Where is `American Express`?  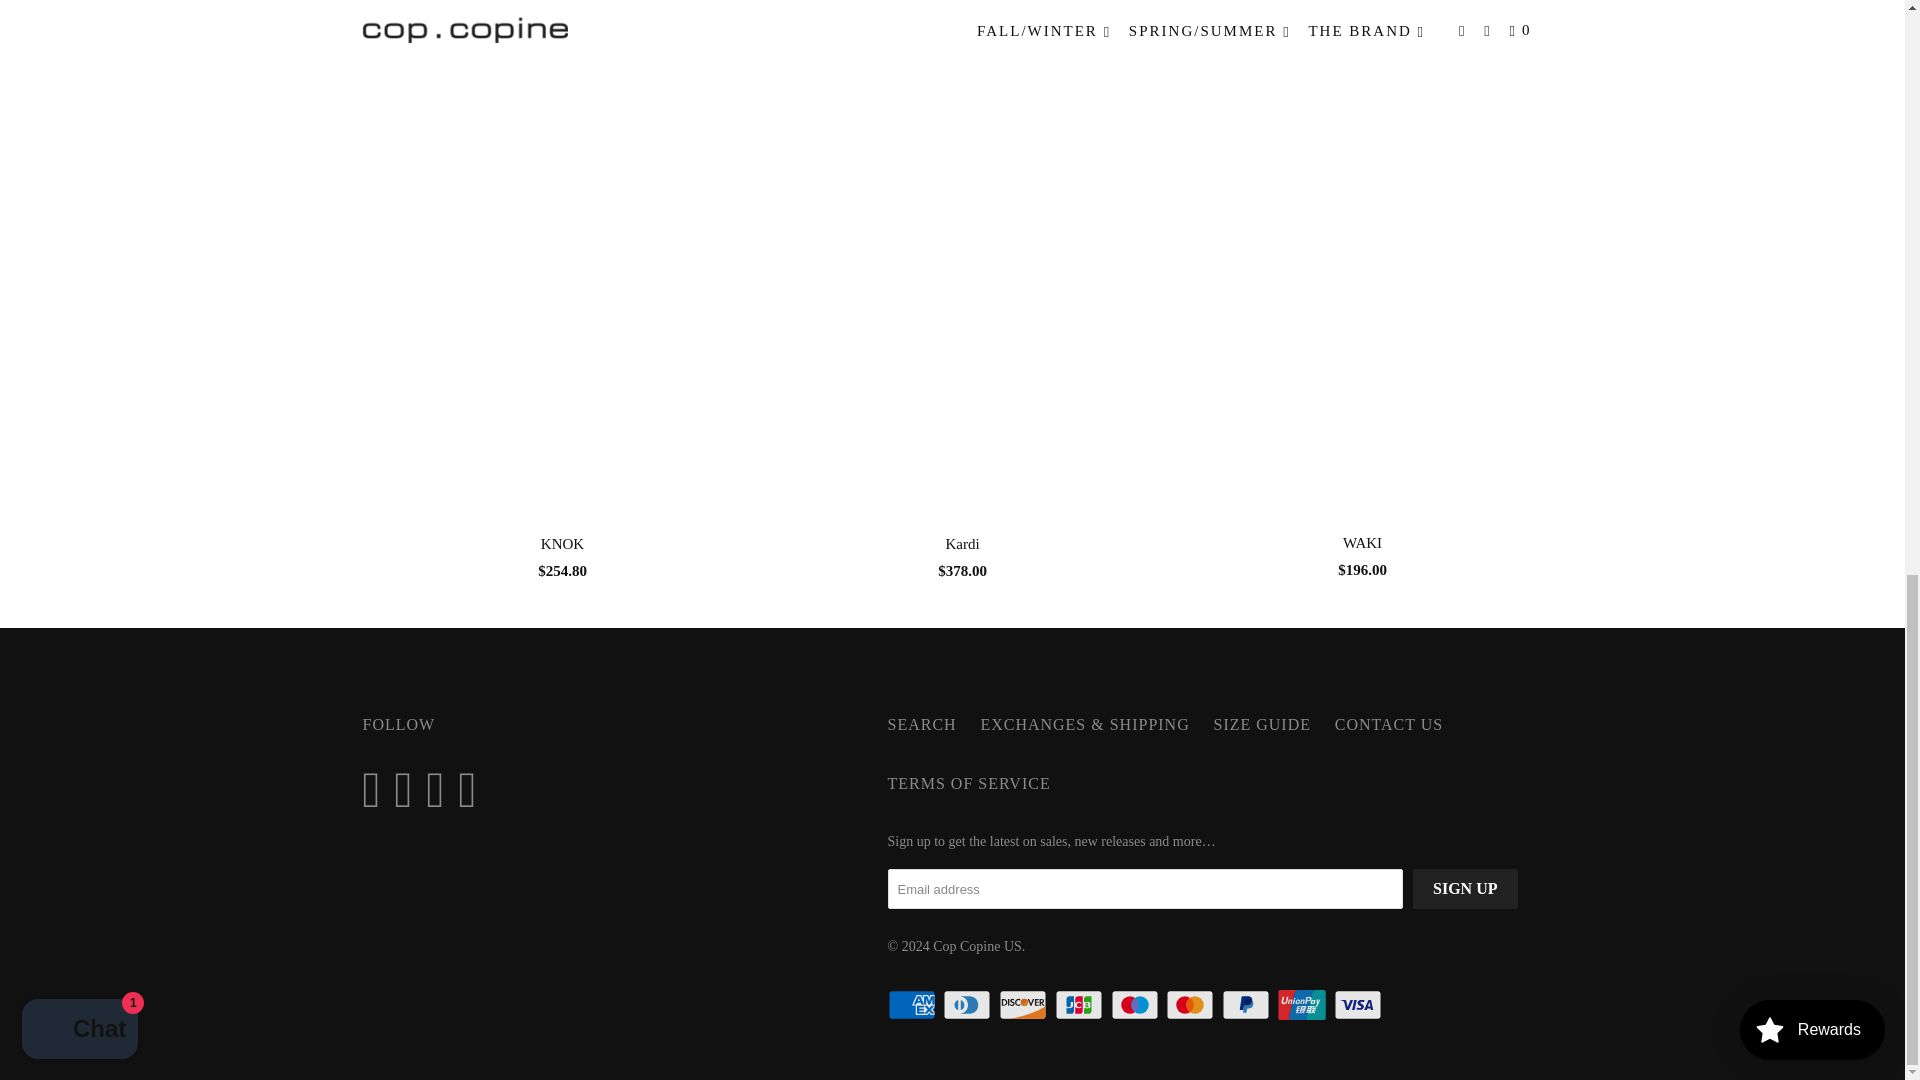 American Express is located at coordinates (914, 1004).